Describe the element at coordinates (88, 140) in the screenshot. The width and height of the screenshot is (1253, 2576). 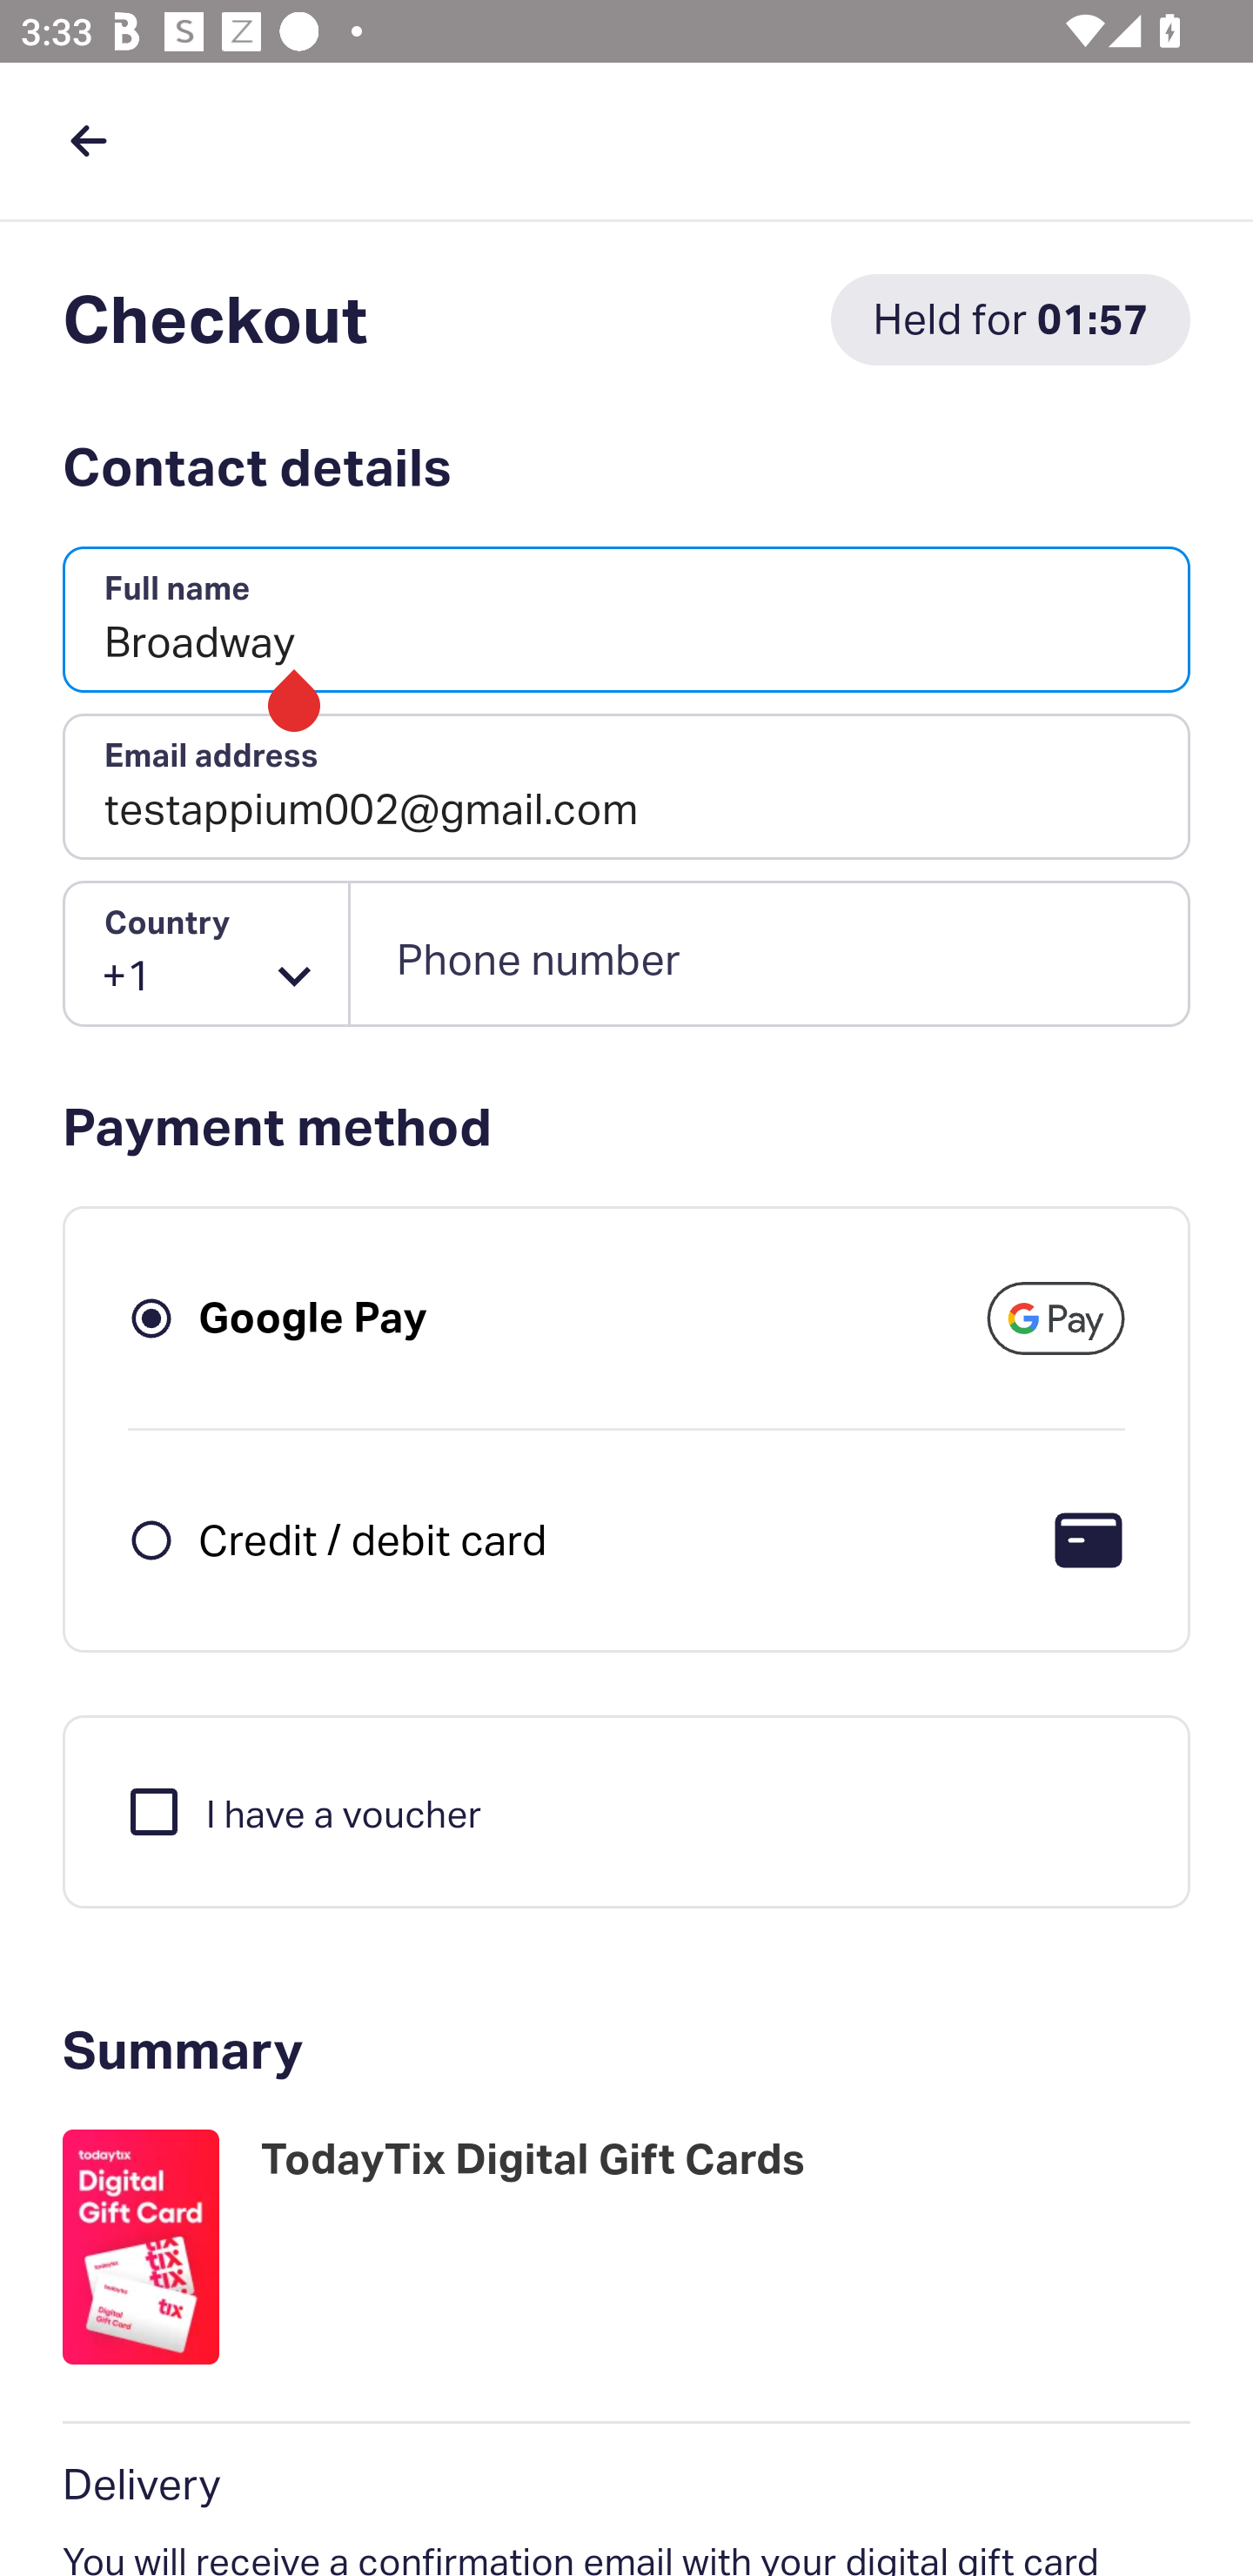
I see `back button` at that location.